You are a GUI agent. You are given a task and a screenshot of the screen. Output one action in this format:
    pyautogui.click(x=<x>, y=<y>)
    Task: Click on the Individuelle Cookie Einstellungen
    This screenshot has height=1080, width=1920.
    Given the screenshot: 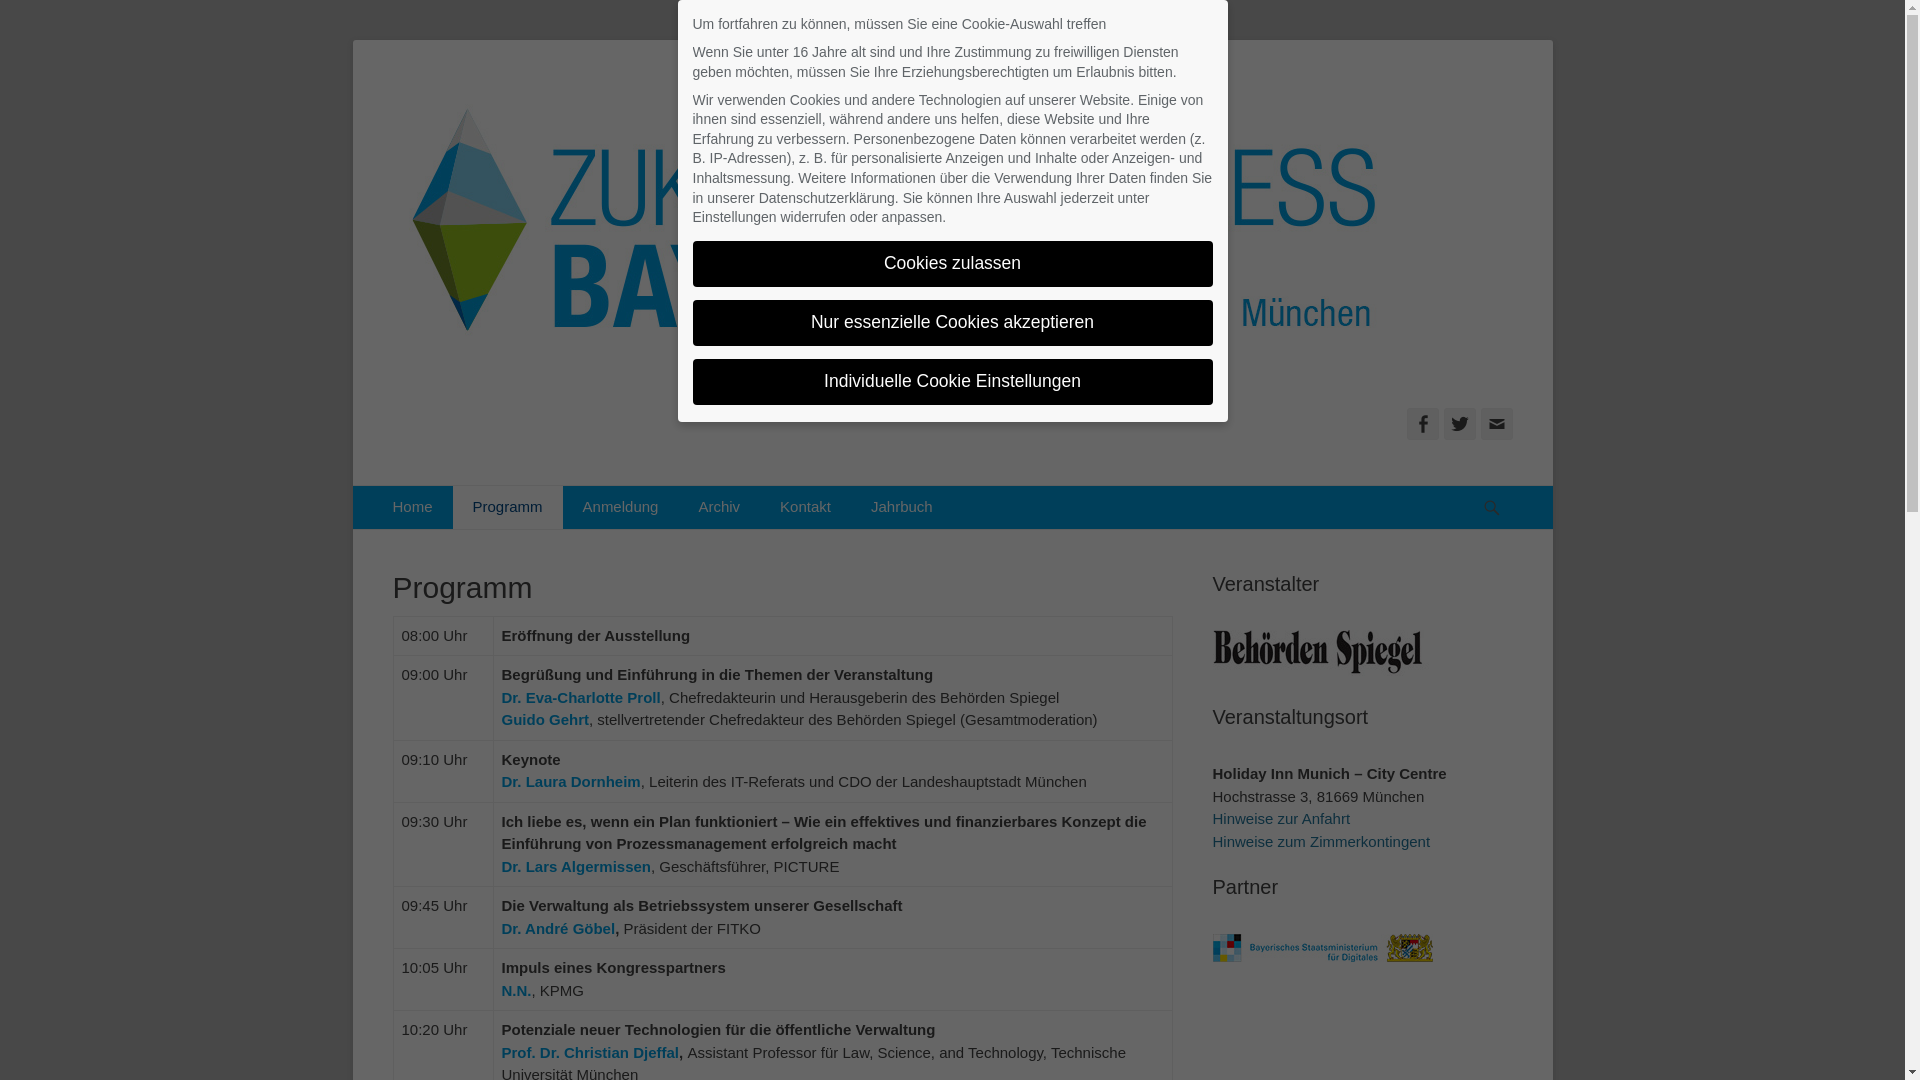 What is the action you would take?
    pyautogui.click(x=952, y=382)
    